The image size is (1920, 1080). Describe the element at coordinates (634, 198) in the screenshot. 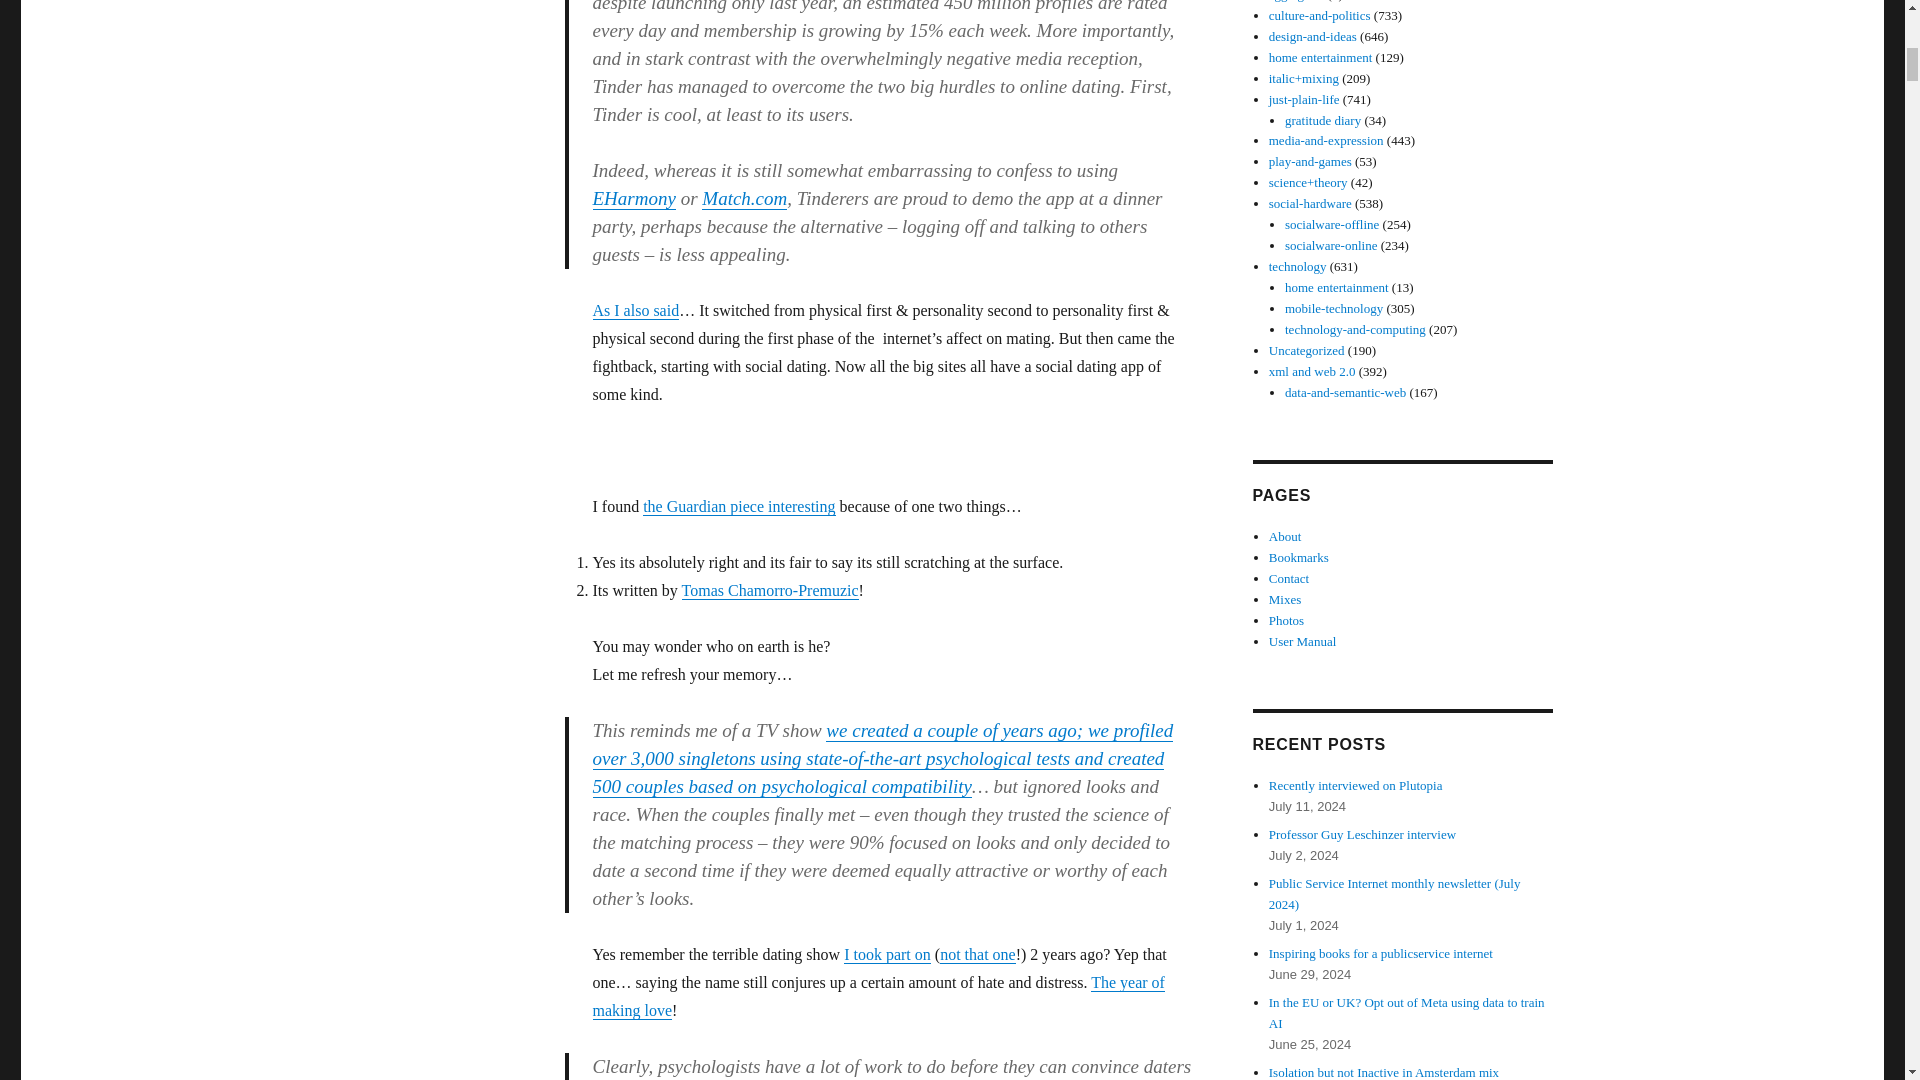

I see `EHarmony` at that location.